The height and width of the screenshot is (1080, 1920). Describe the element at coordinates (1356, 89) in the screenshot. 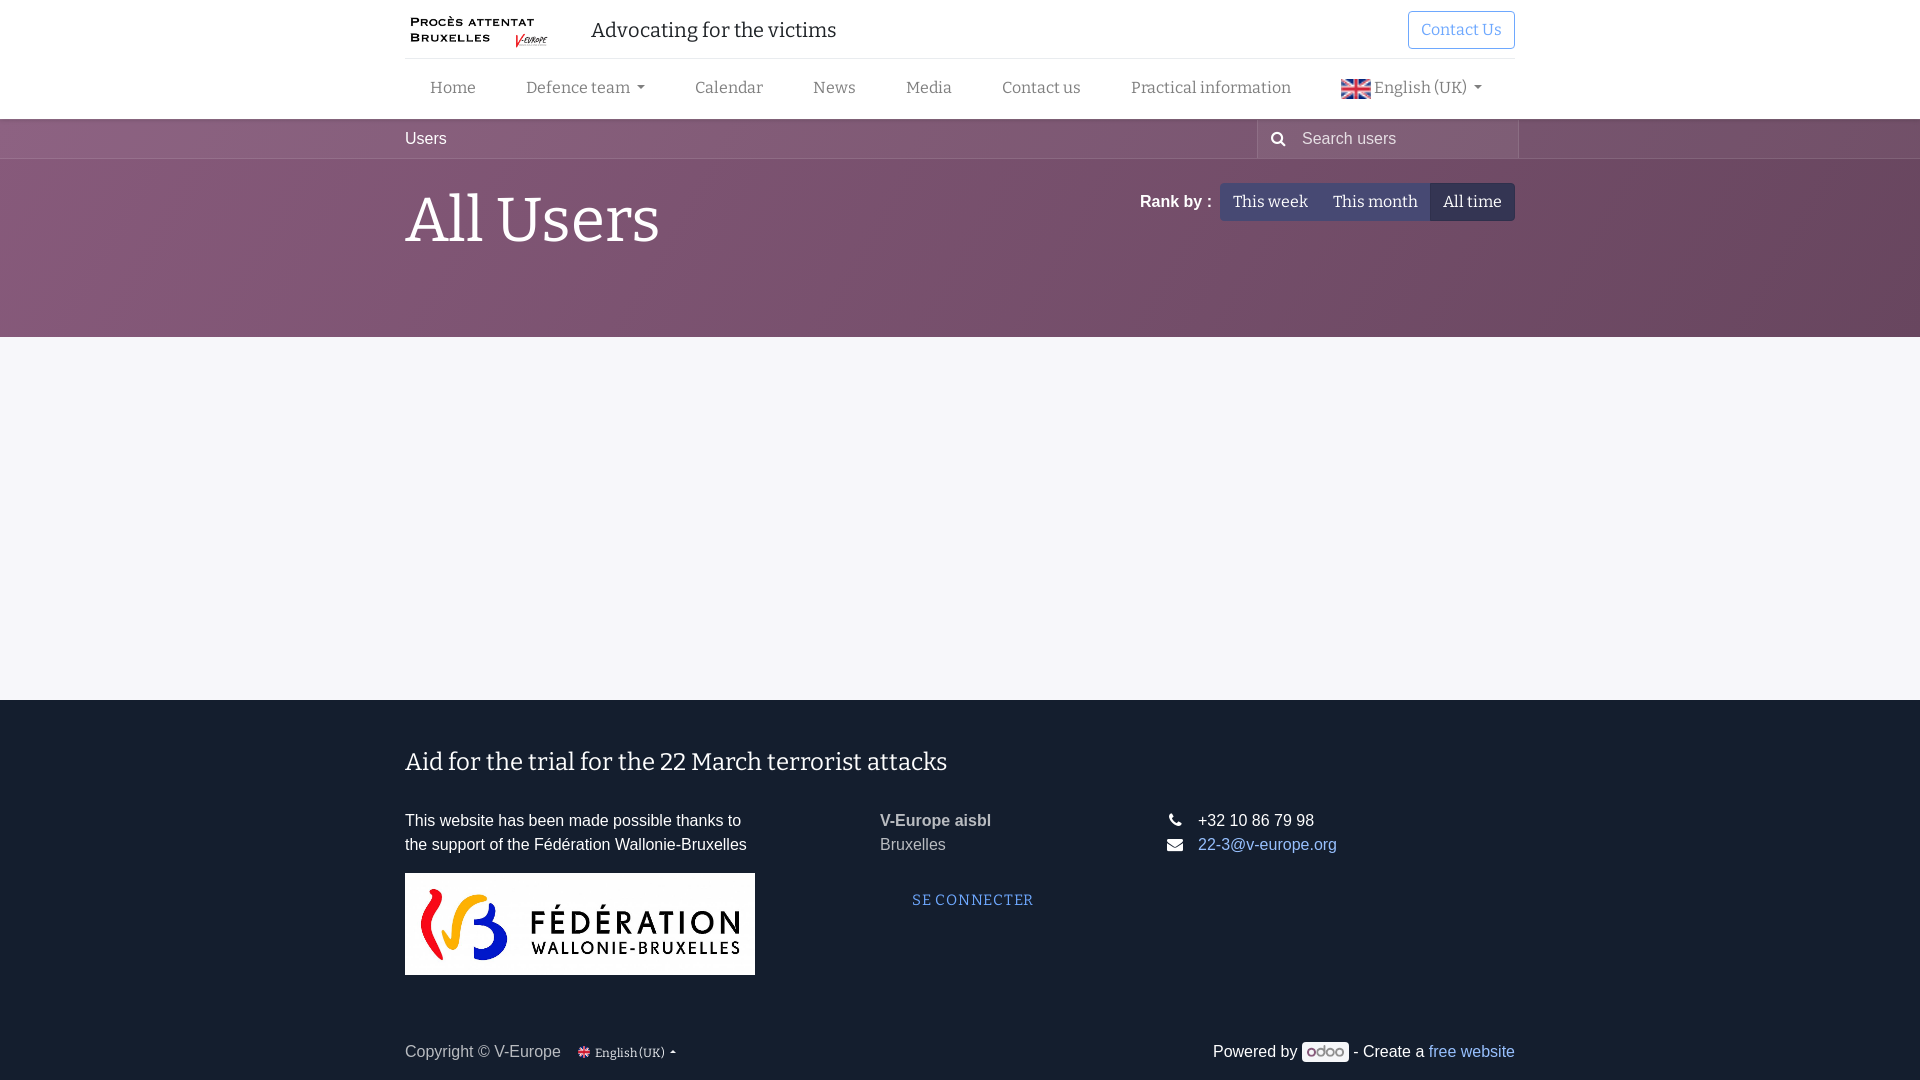

I see `English (UK)` at that location.